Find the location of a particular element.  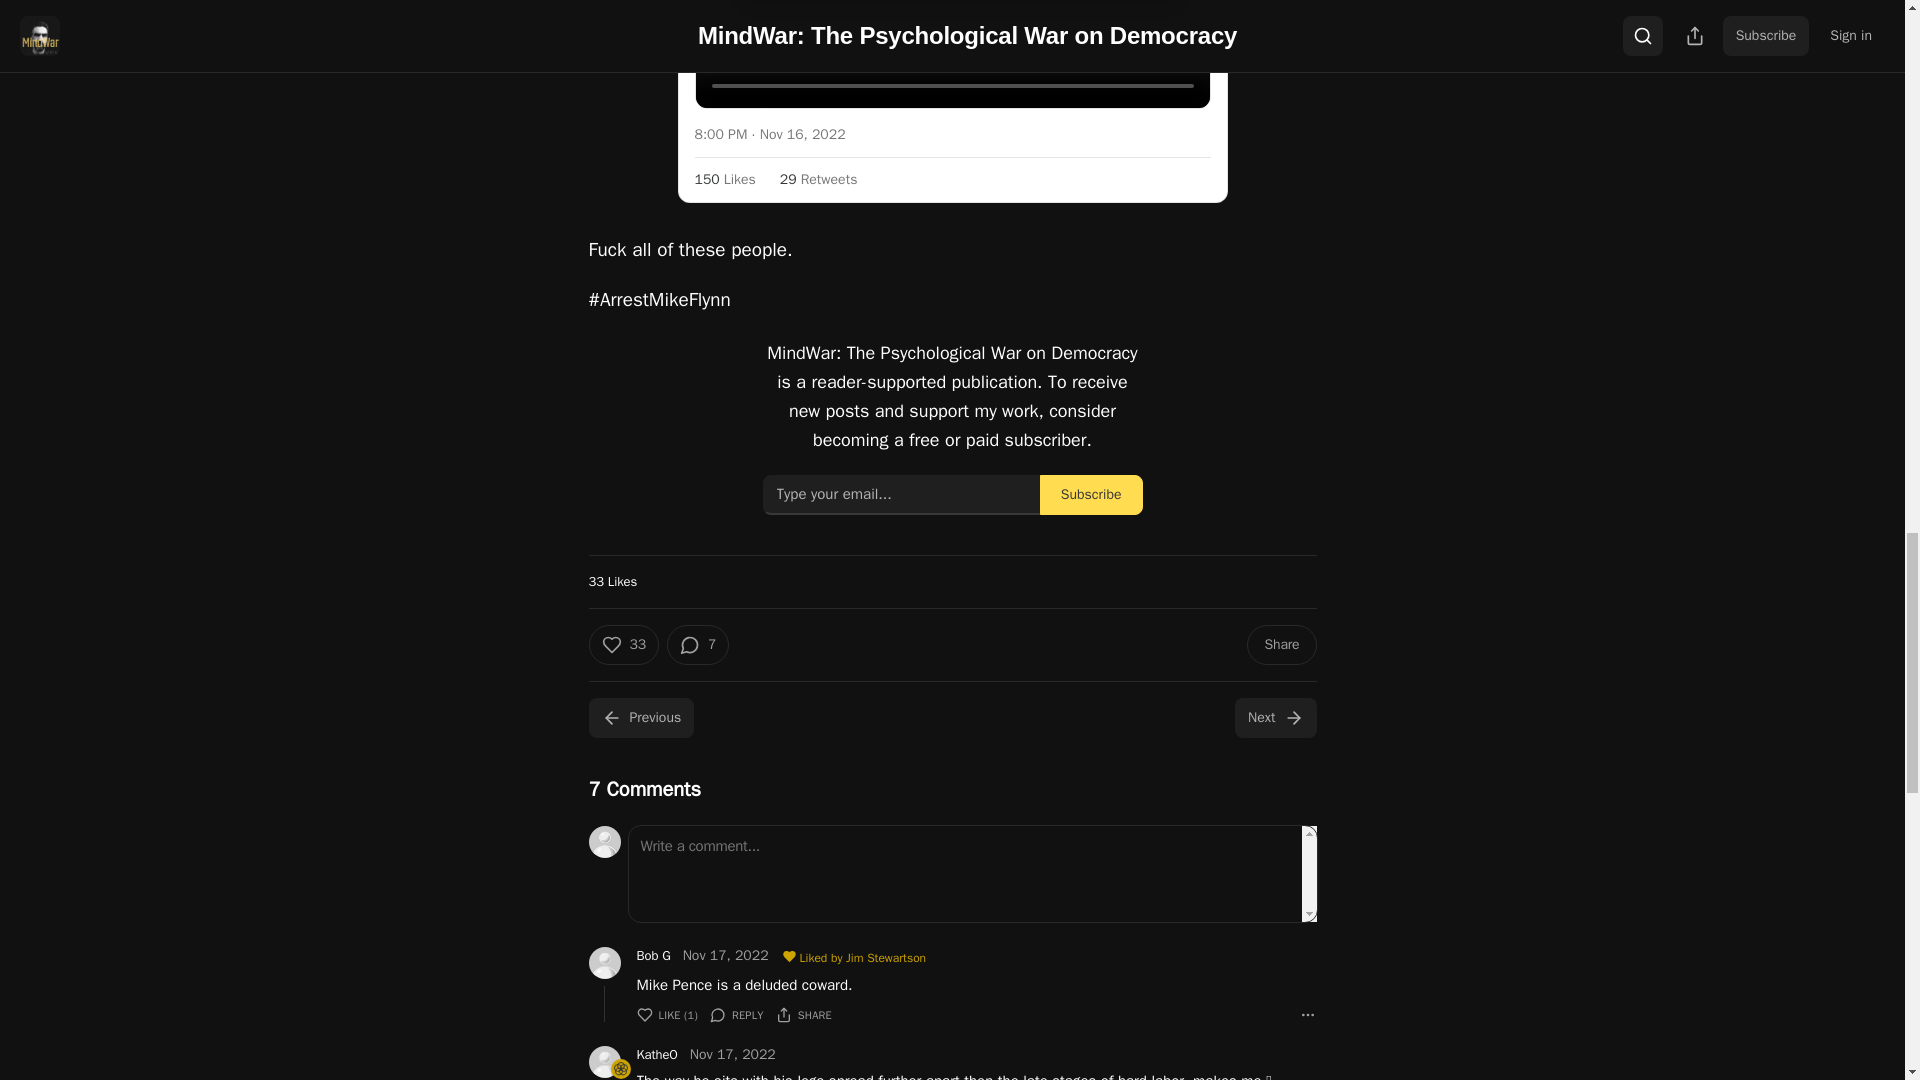

33 Likes is located at coordinates (612, 581).